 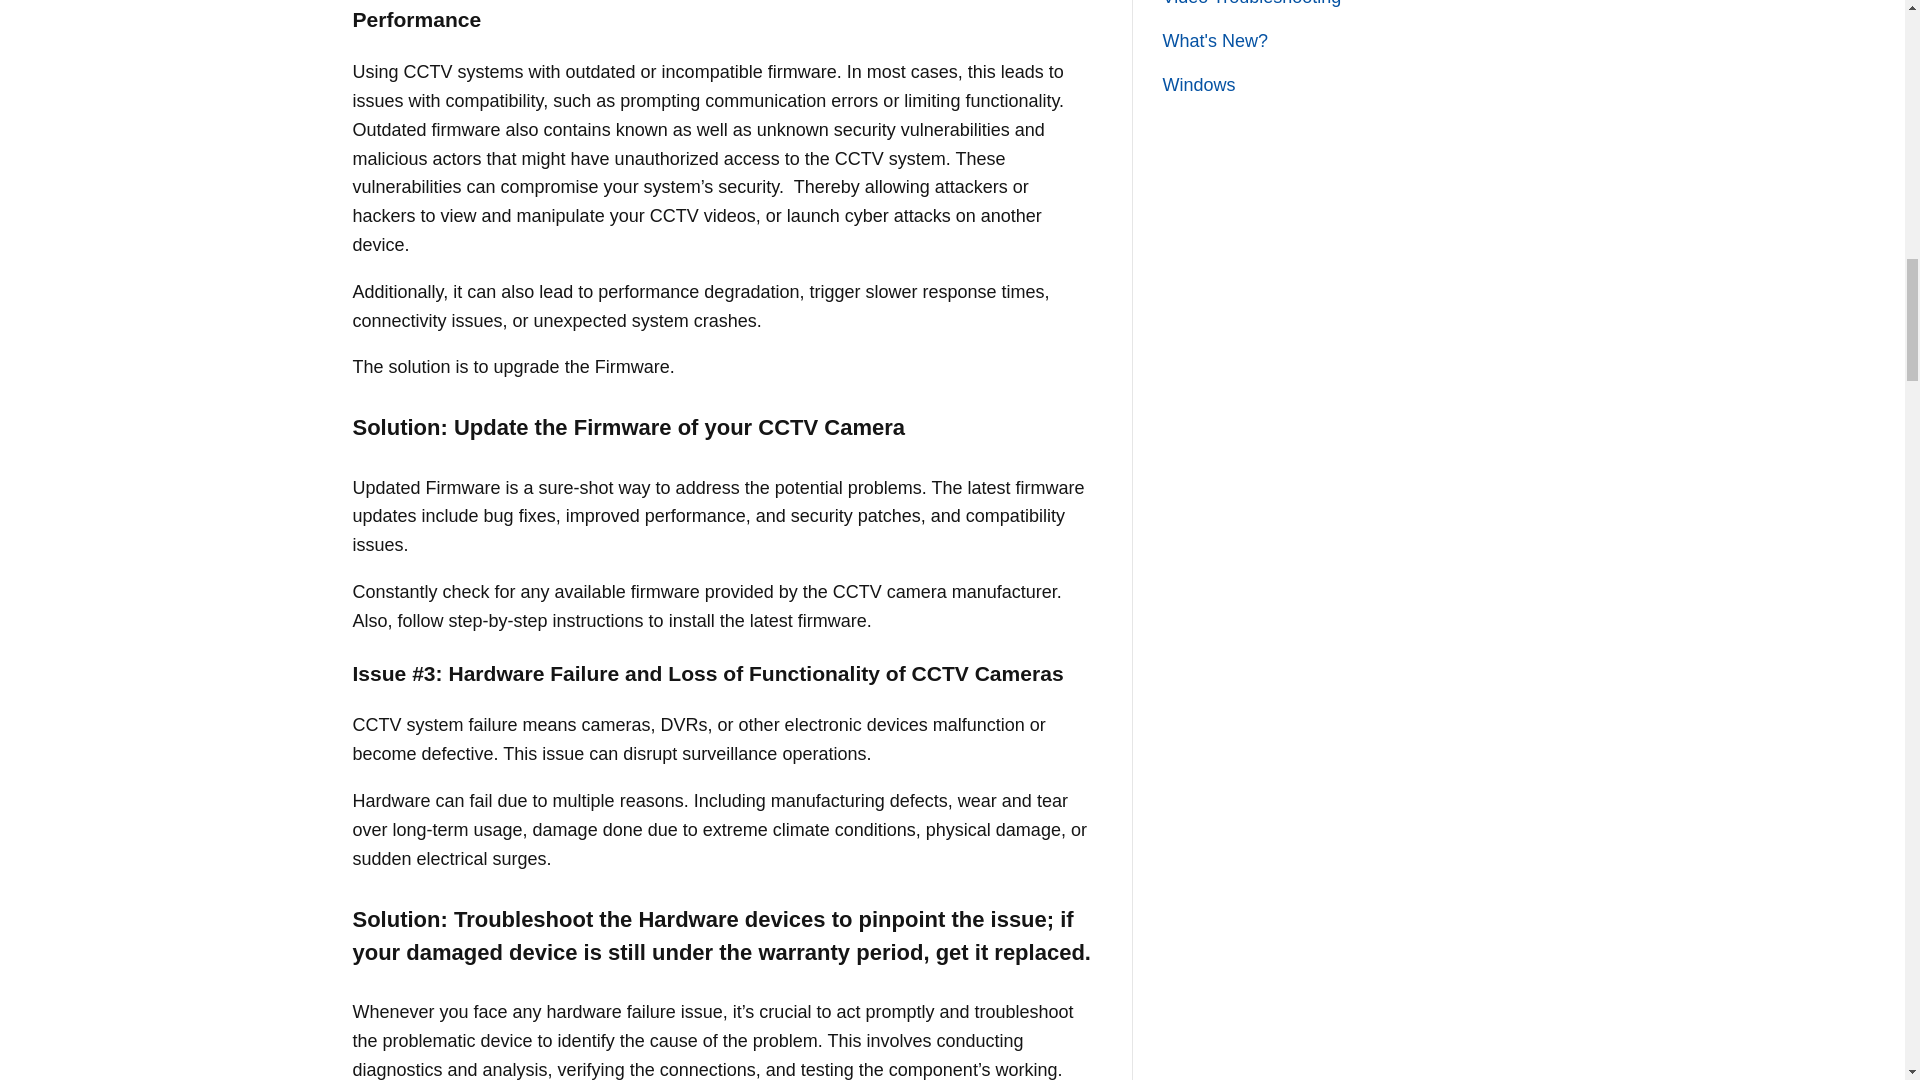 What do you see at coordinates (1214, 40) in the screenshot?
I see `What's New?` at bounding box center [1214, 40].